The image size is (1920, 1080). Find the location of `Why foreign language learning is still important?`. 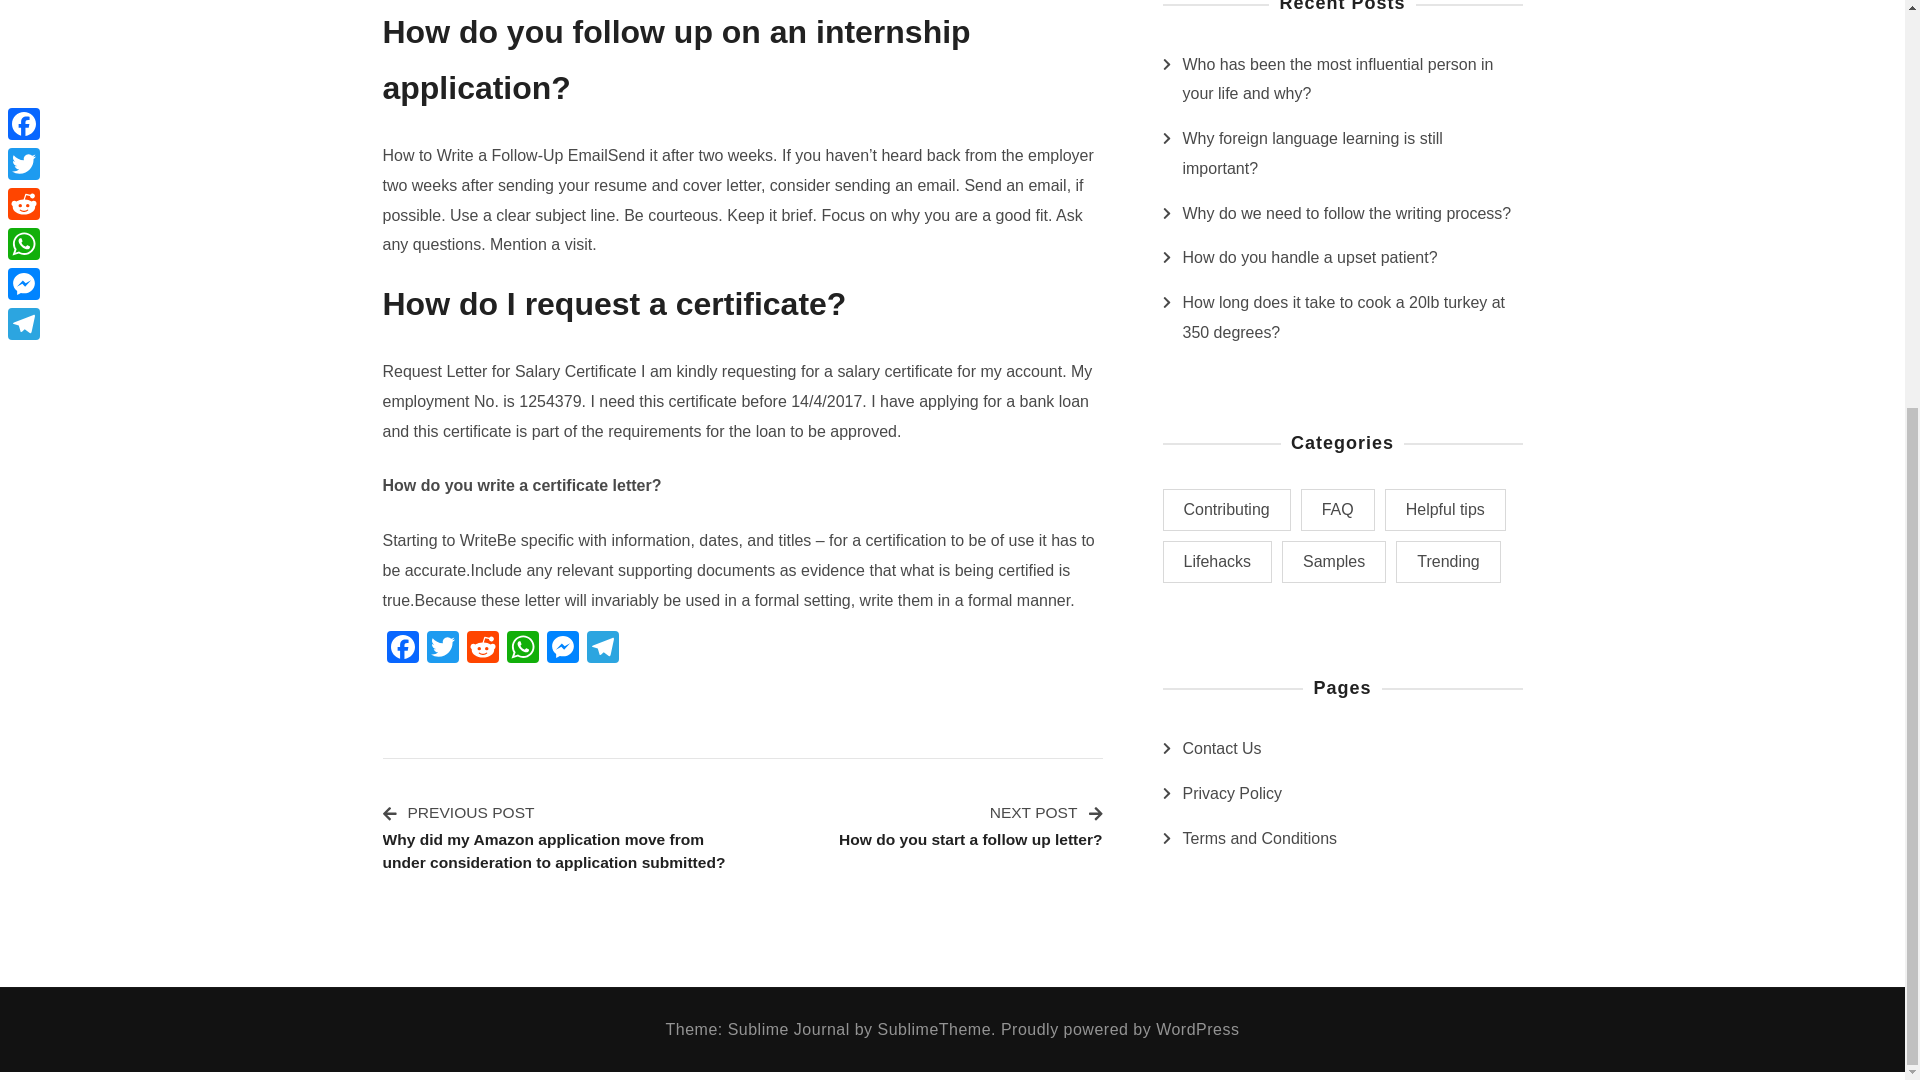

Why foreign language learning is still important? is located at coordinates (1352, 154).